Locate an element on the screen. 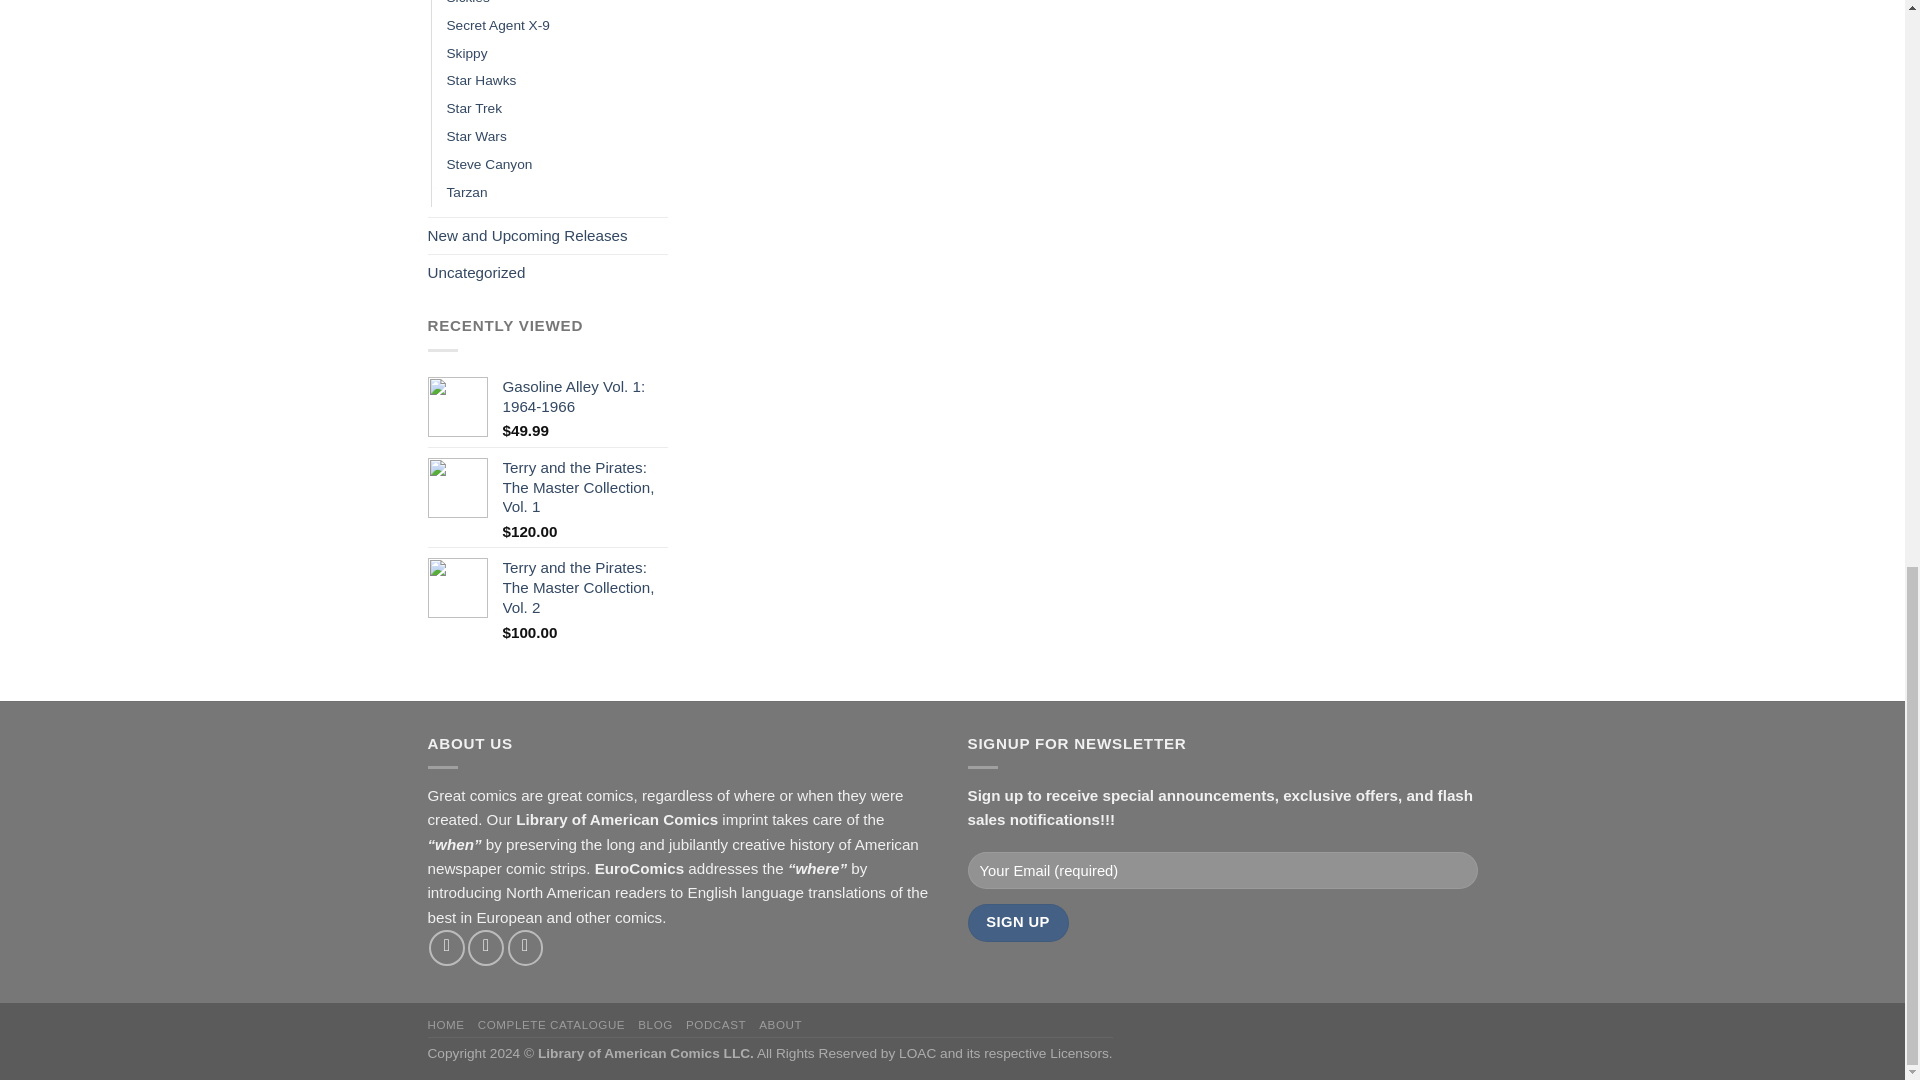 The width and height of the screenshot is (1920, 1080). Follow on Facebook is located at coordinates (446, 947).